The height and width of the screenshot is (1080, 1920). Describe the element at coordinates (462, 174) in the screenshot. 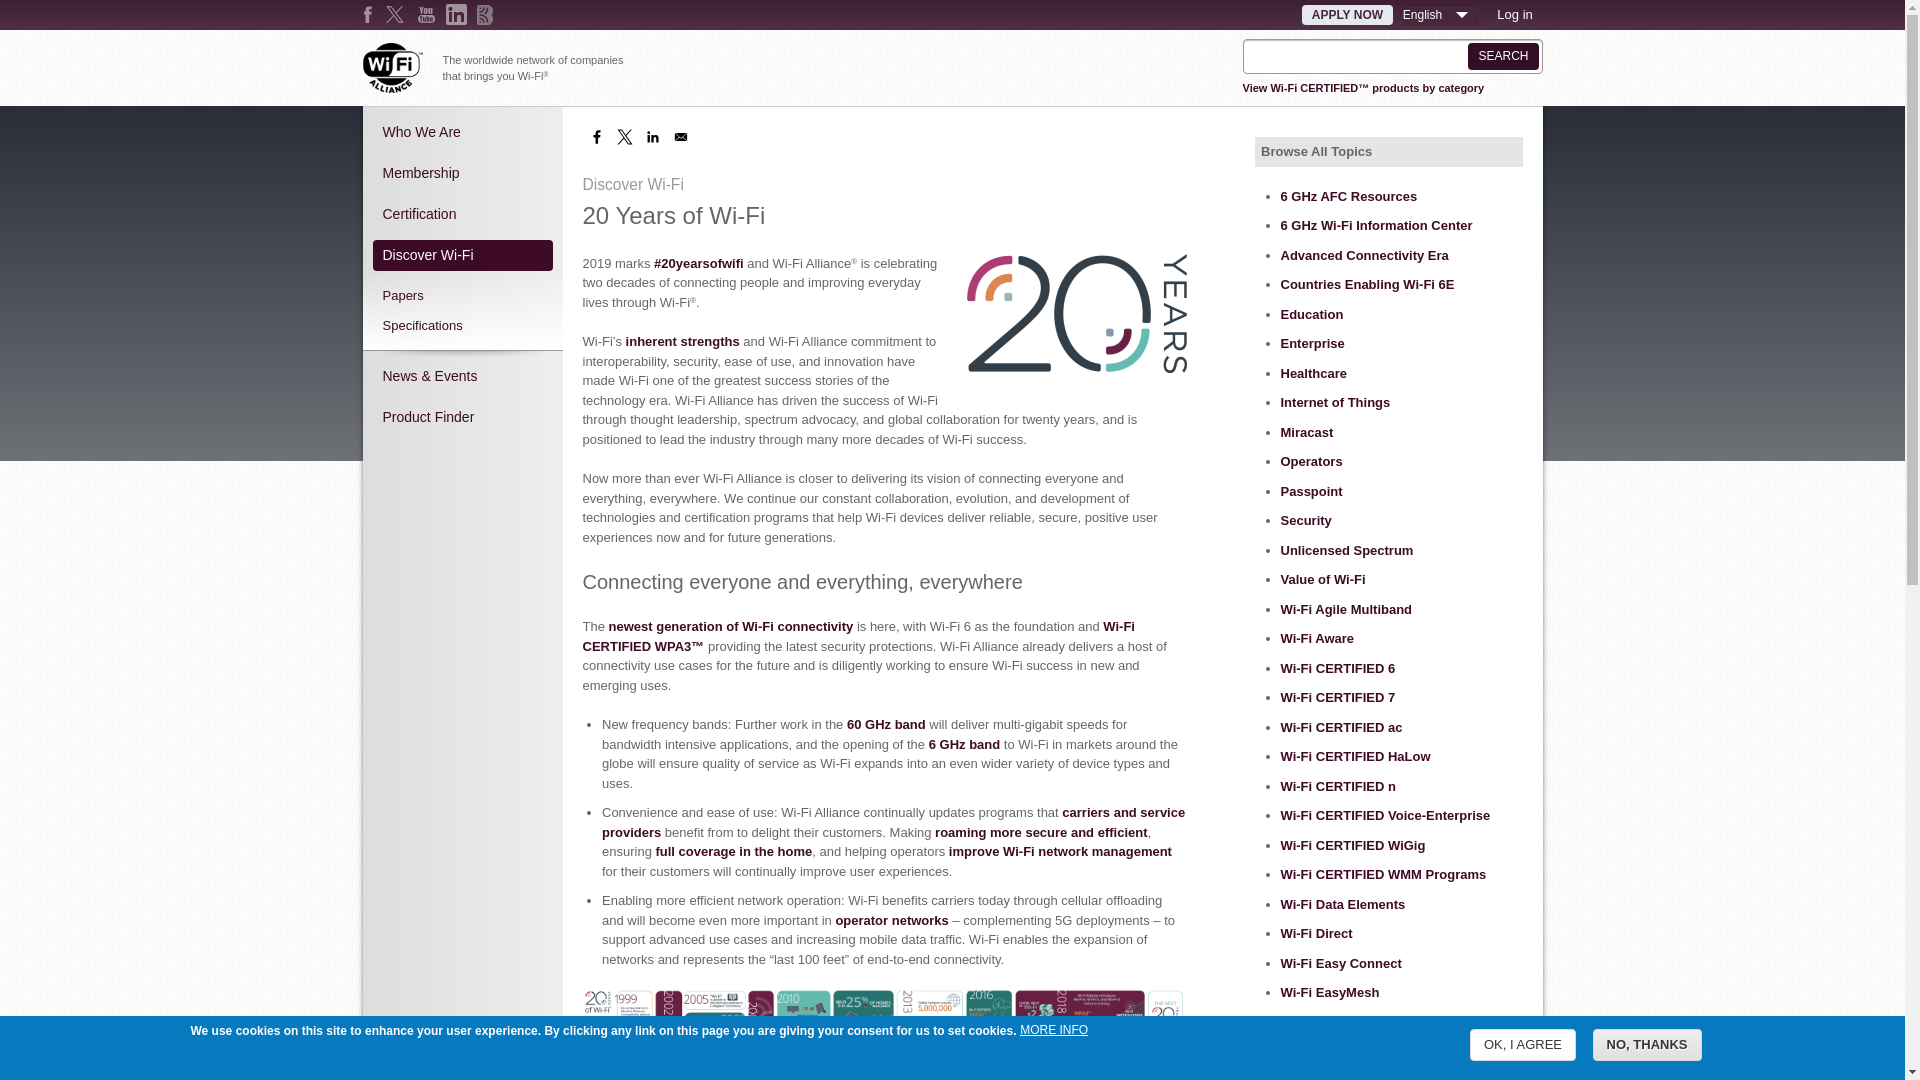

I see `Membership` at that location.